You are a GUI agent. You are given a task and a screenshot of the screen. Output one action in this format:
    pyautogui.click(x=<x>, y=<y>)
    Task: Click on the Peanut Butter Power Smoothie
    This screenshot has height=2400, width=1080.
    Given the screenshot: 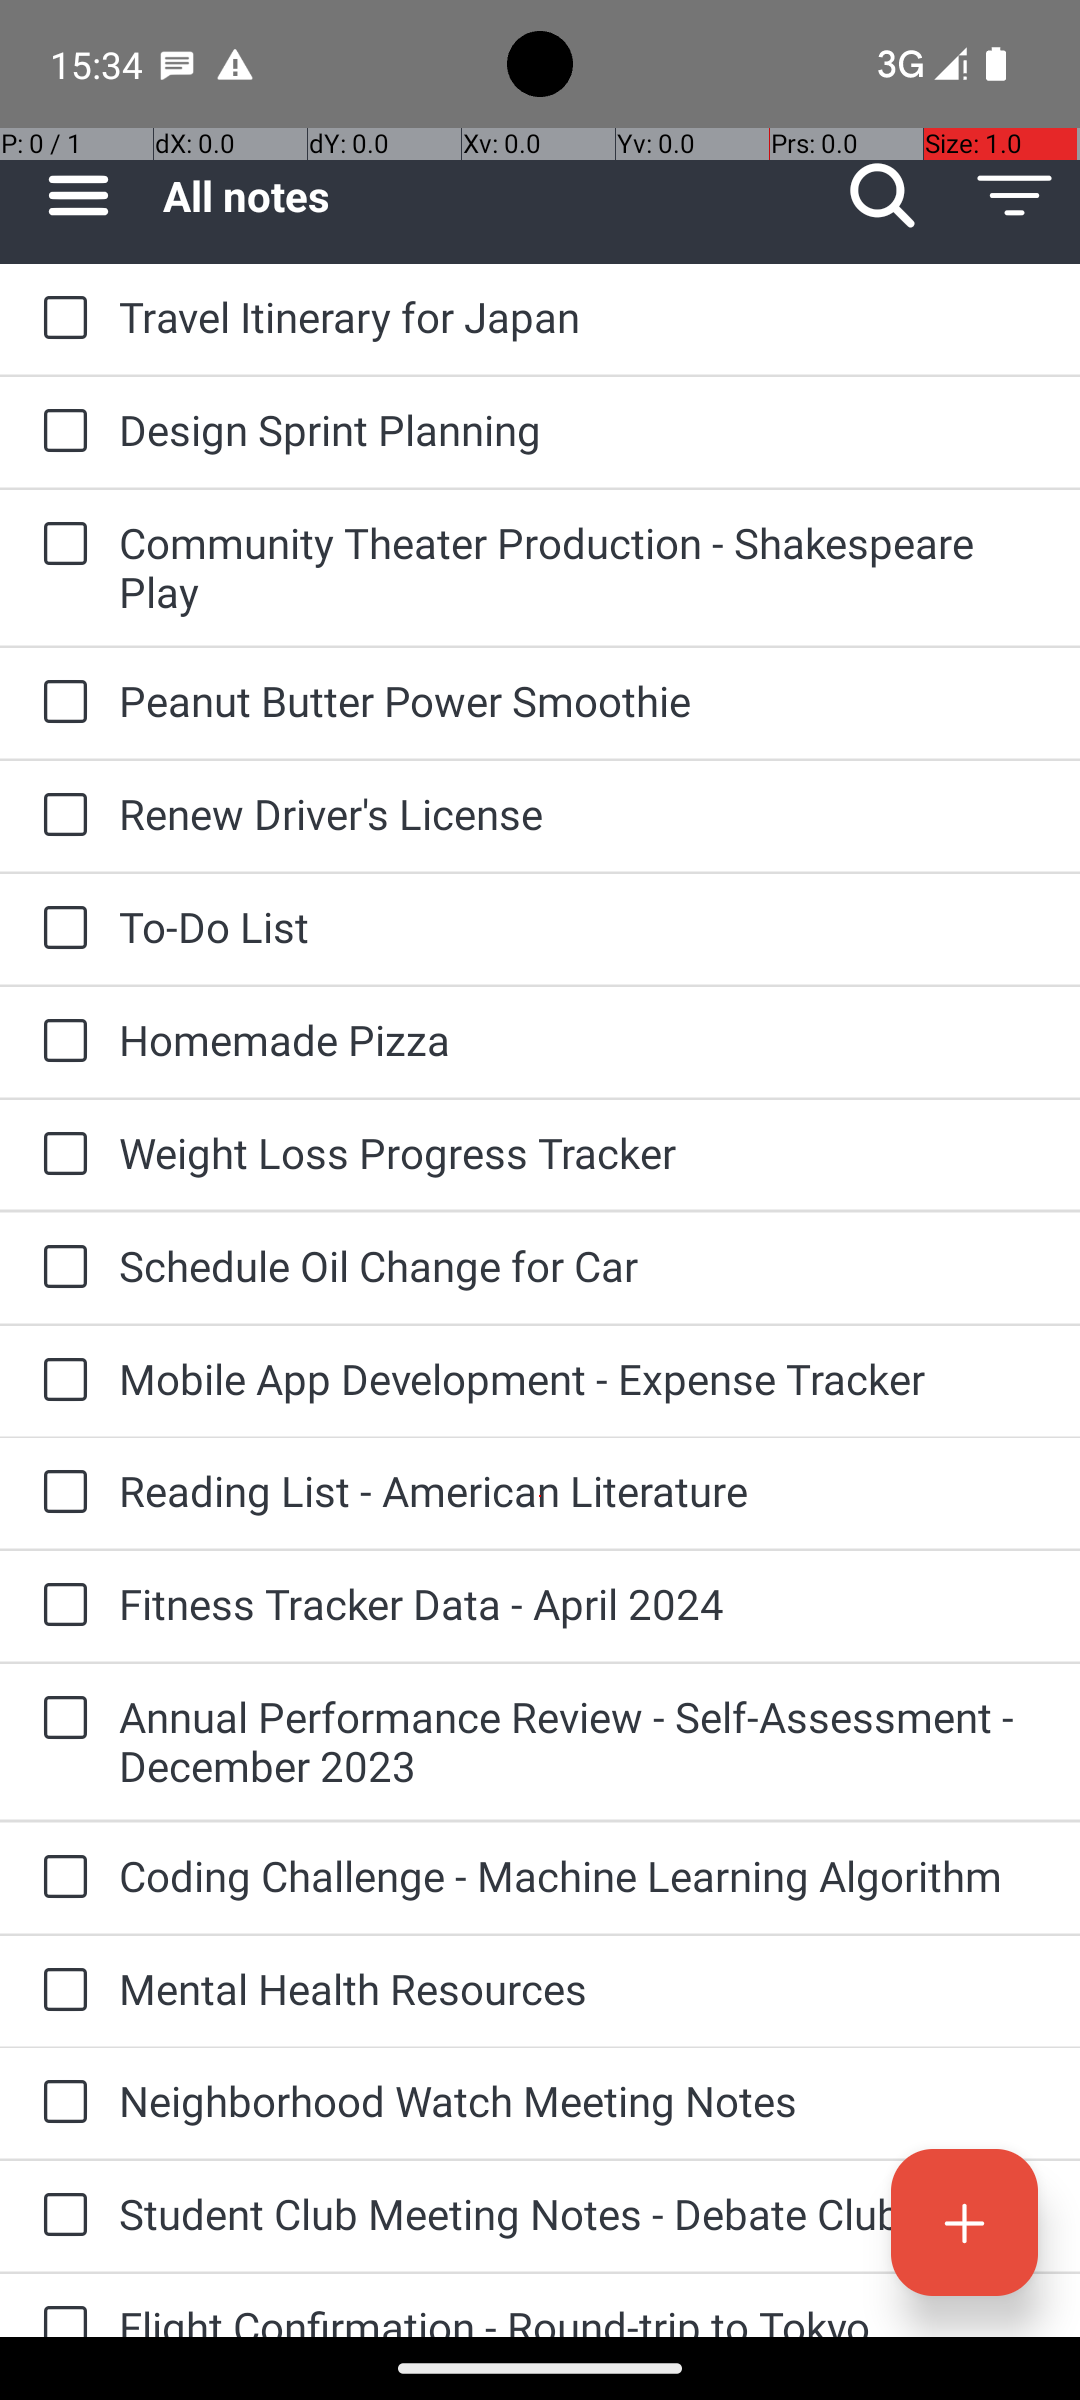 What is the action you would take?
    pyautogui.click(x=580, y=700)
    